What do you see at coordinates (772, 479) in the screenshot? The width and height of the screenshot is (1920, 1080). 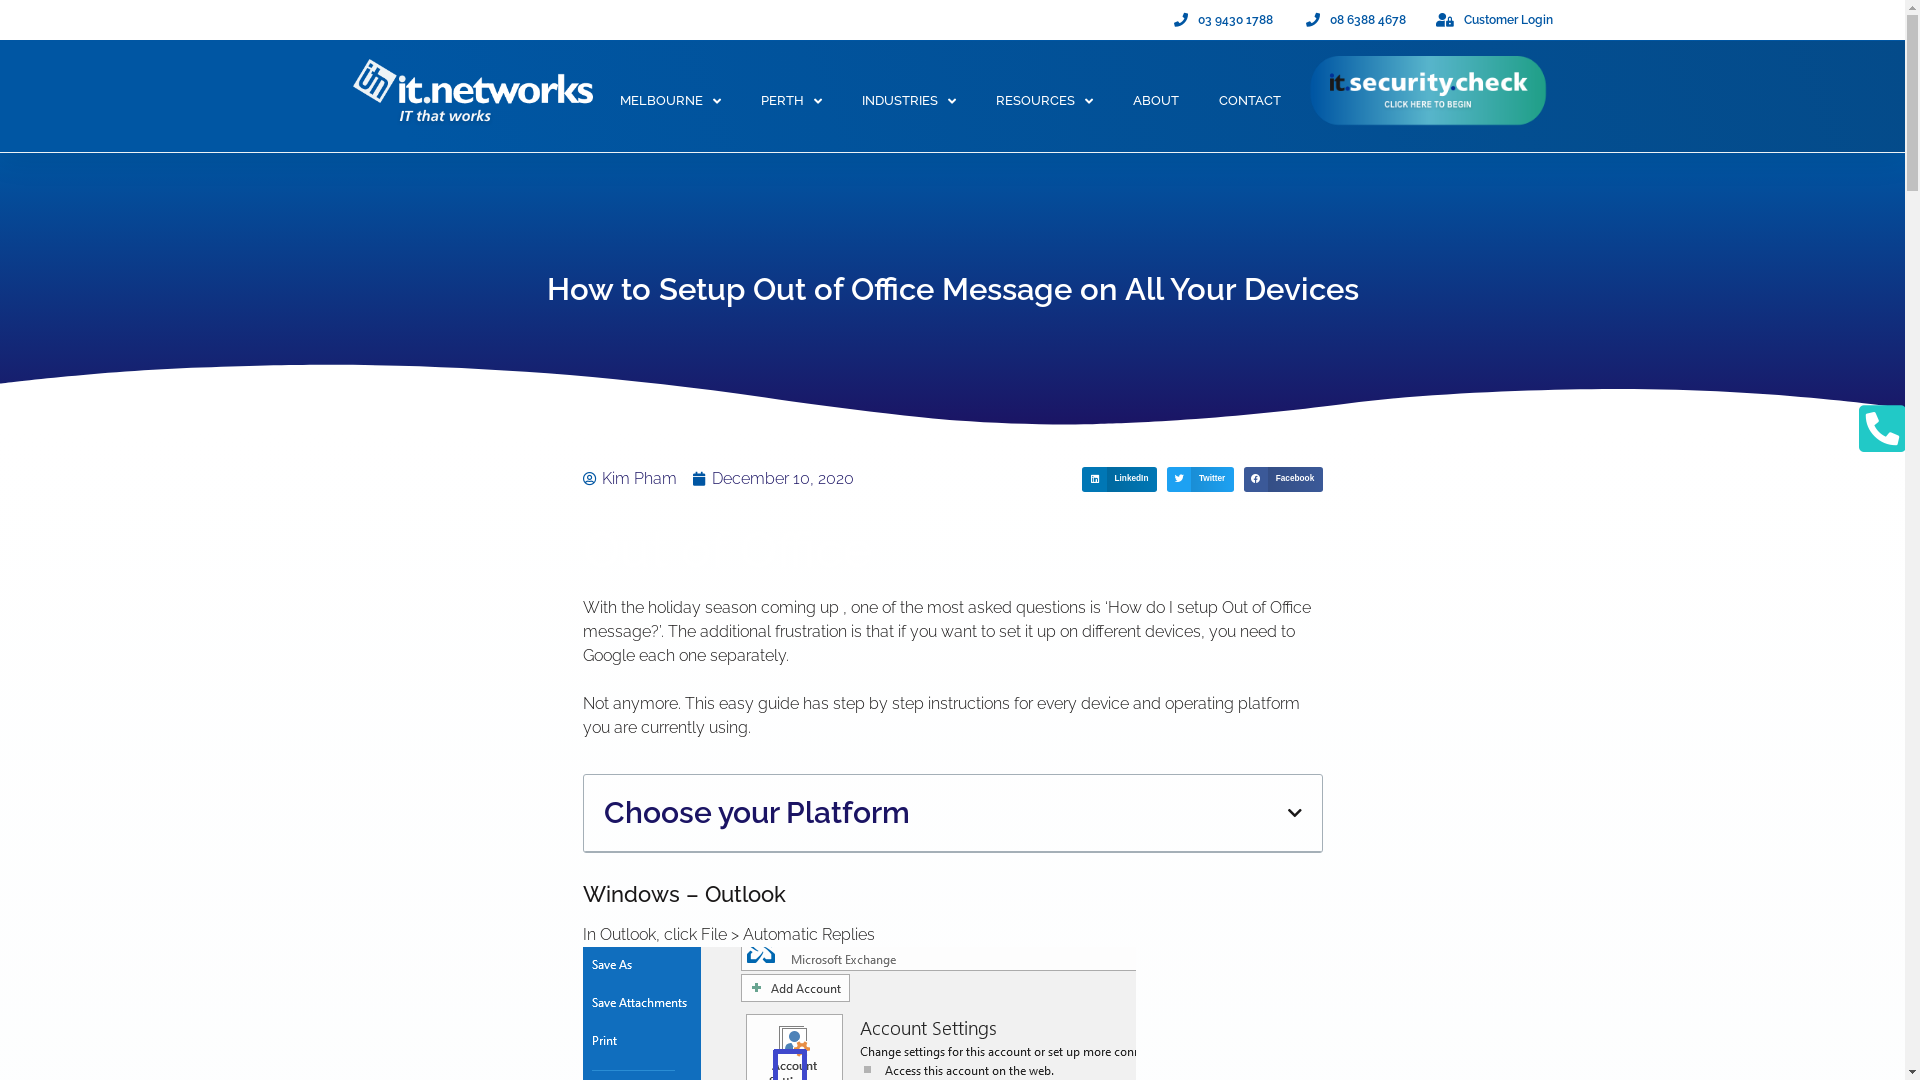 I see `December 10, 2020` at bounding box center [772, 479].